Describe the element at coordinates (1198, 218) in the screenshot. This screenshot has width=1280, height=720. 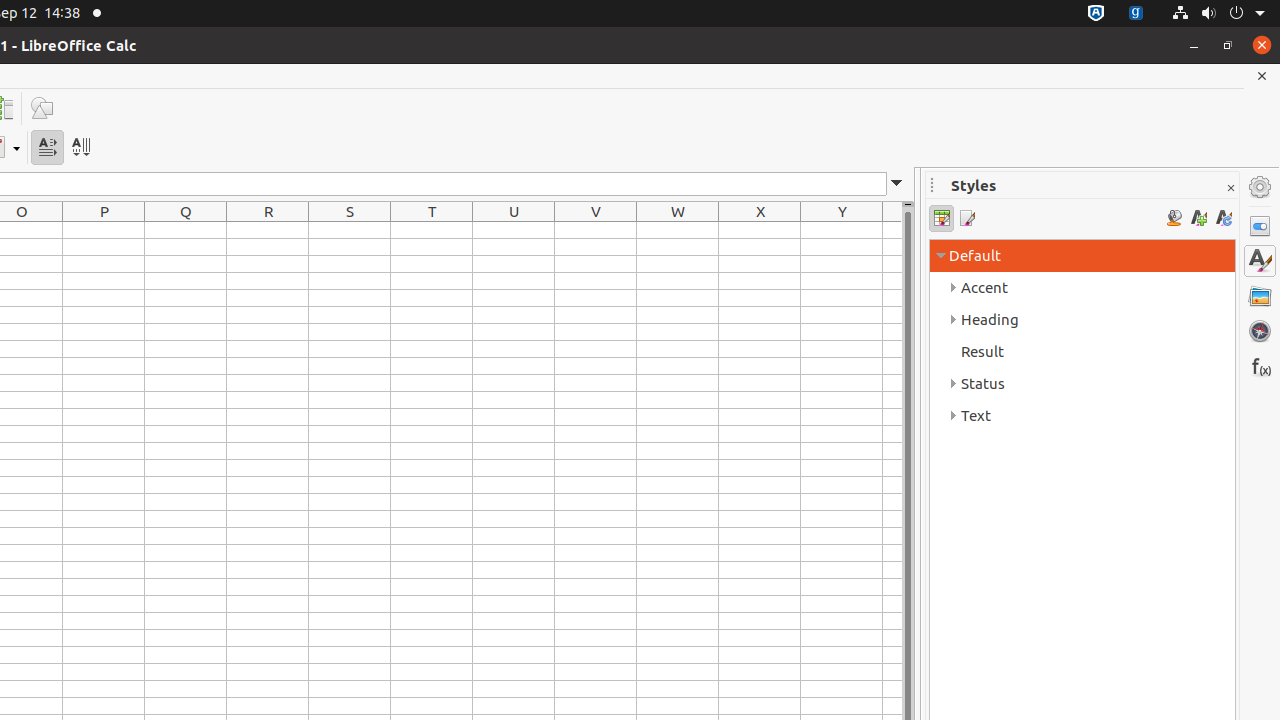
I see `New Style from Selection` at that location.